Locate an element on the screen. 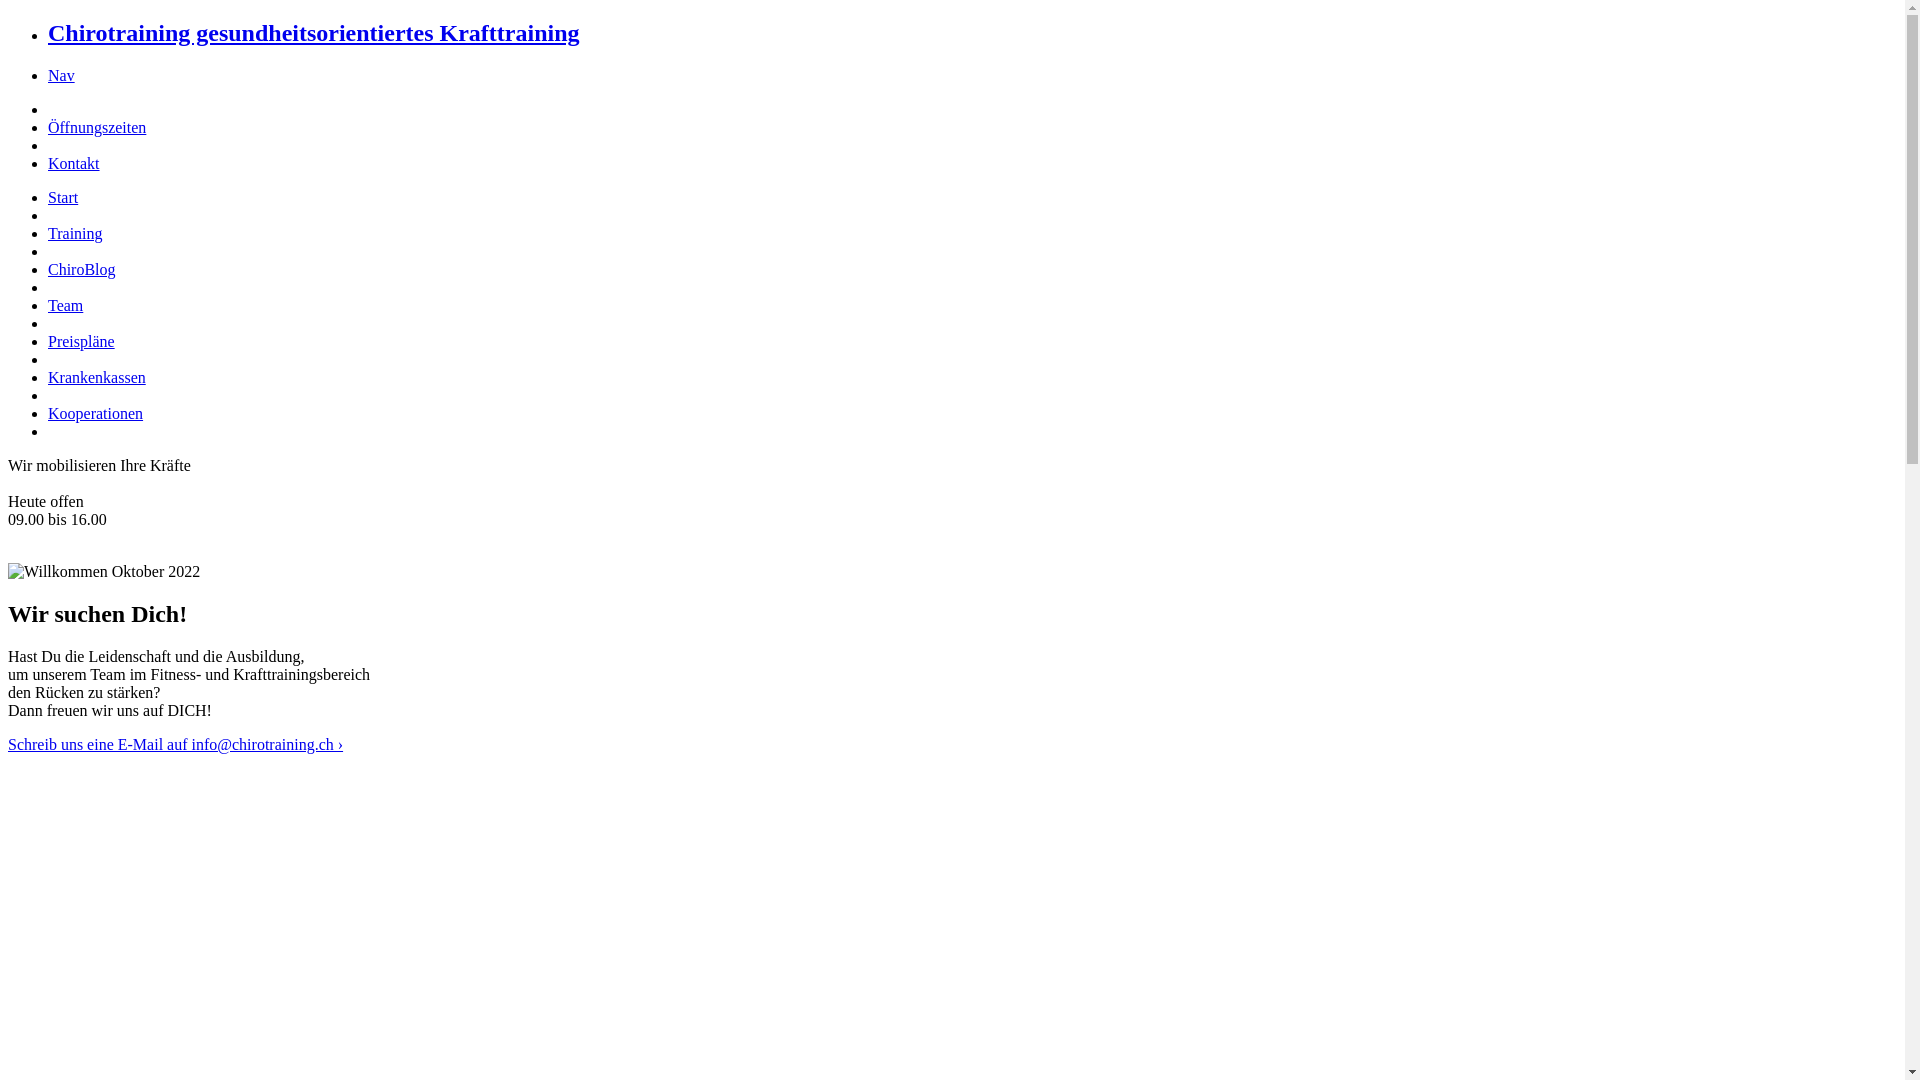 The height and width of the screenshot is (1080, 1920). Team is located at coordinates (66, 306).